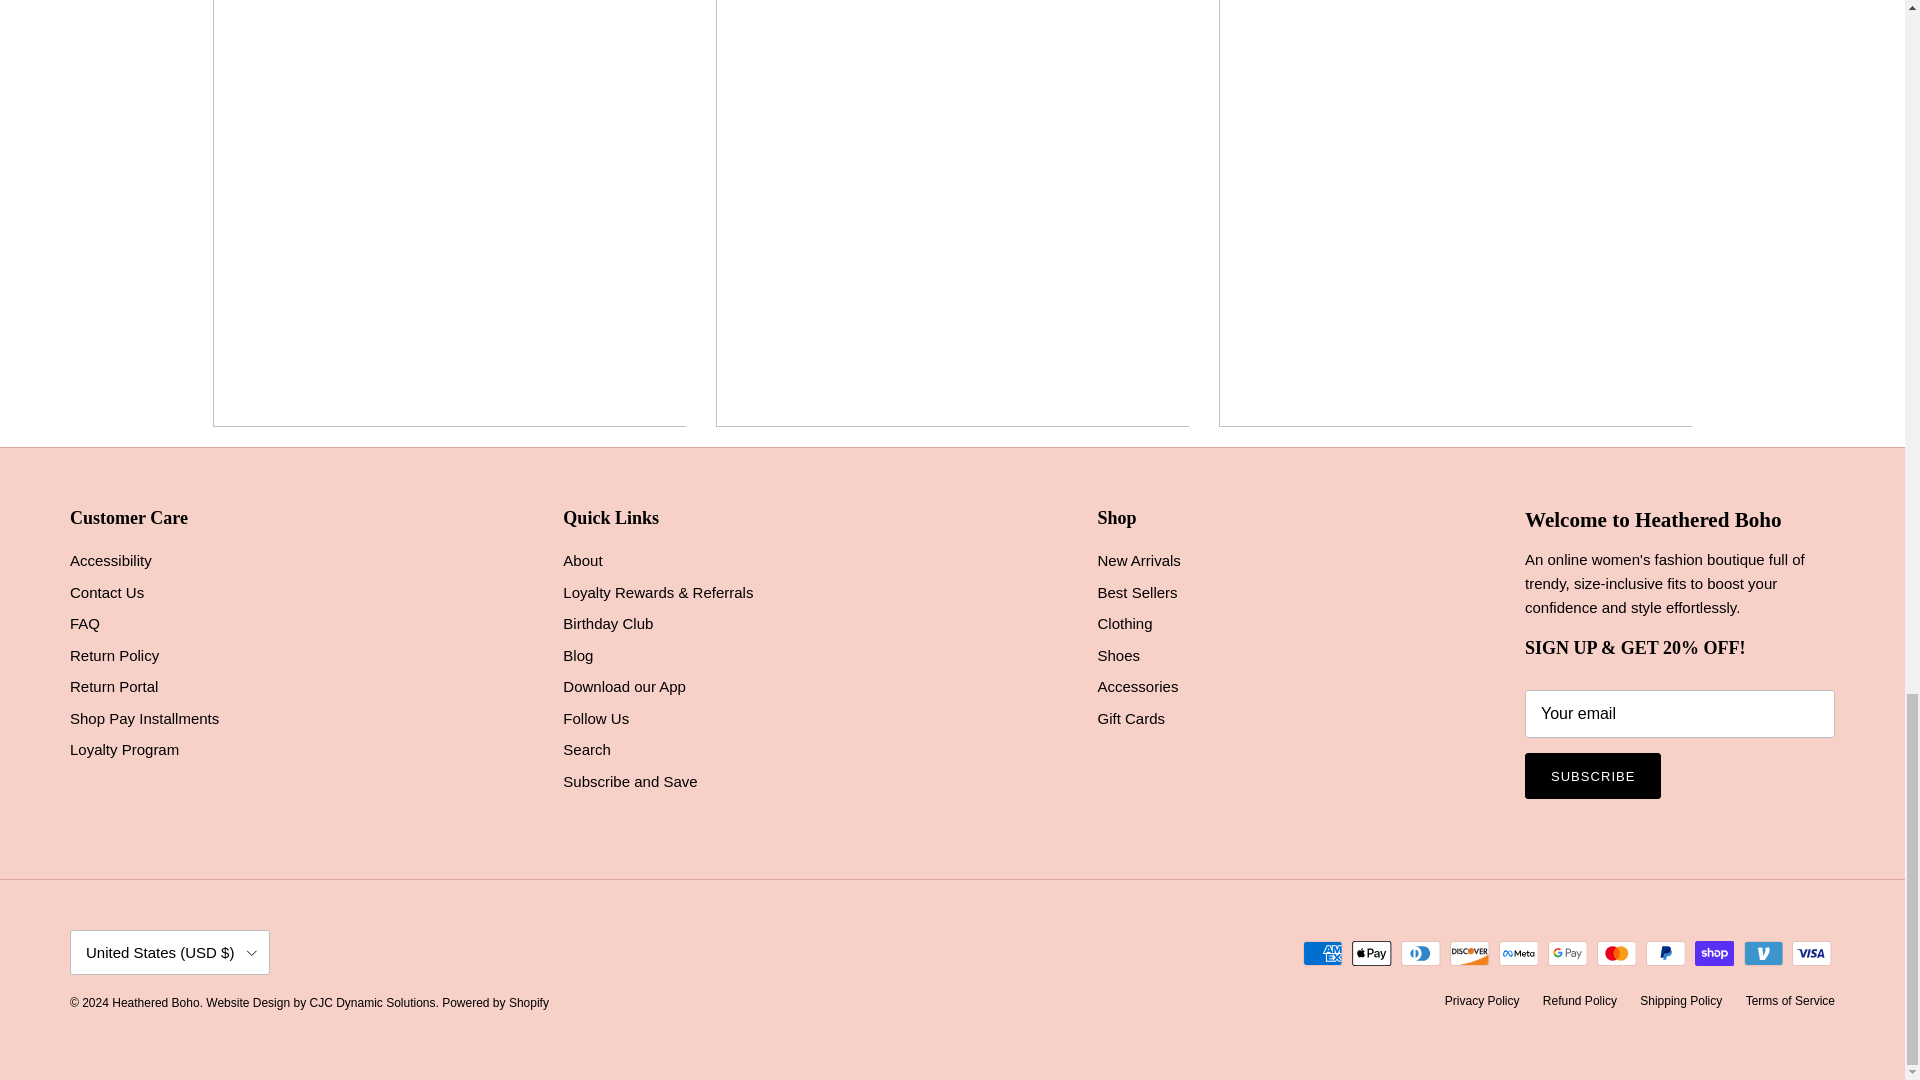 The image size is (1920, 1080). Describe the element at coordinates (1420, 952) in the screenshot. I see `Diners Club` at that location.